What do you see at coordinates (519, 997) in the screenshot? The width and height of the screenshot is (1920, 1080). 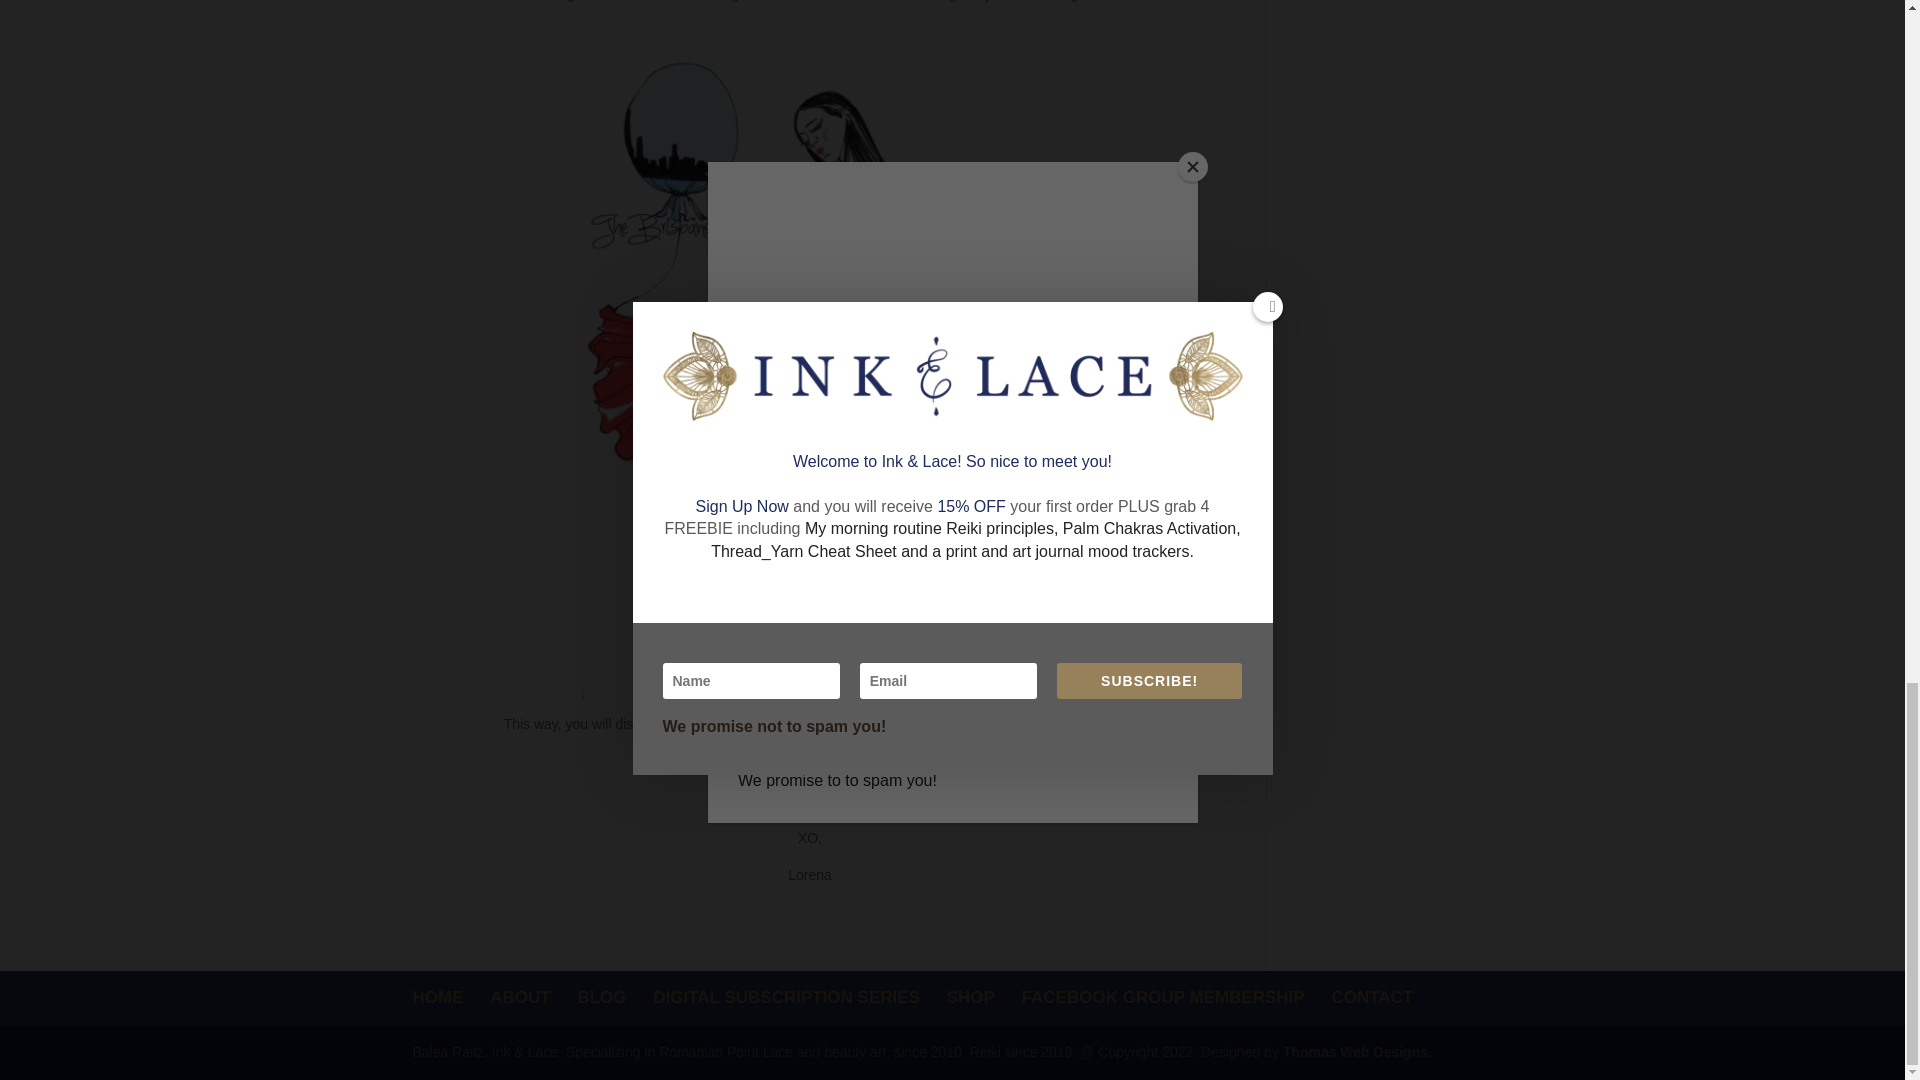 I see `ABOUT` at bounding box center [519, 997].